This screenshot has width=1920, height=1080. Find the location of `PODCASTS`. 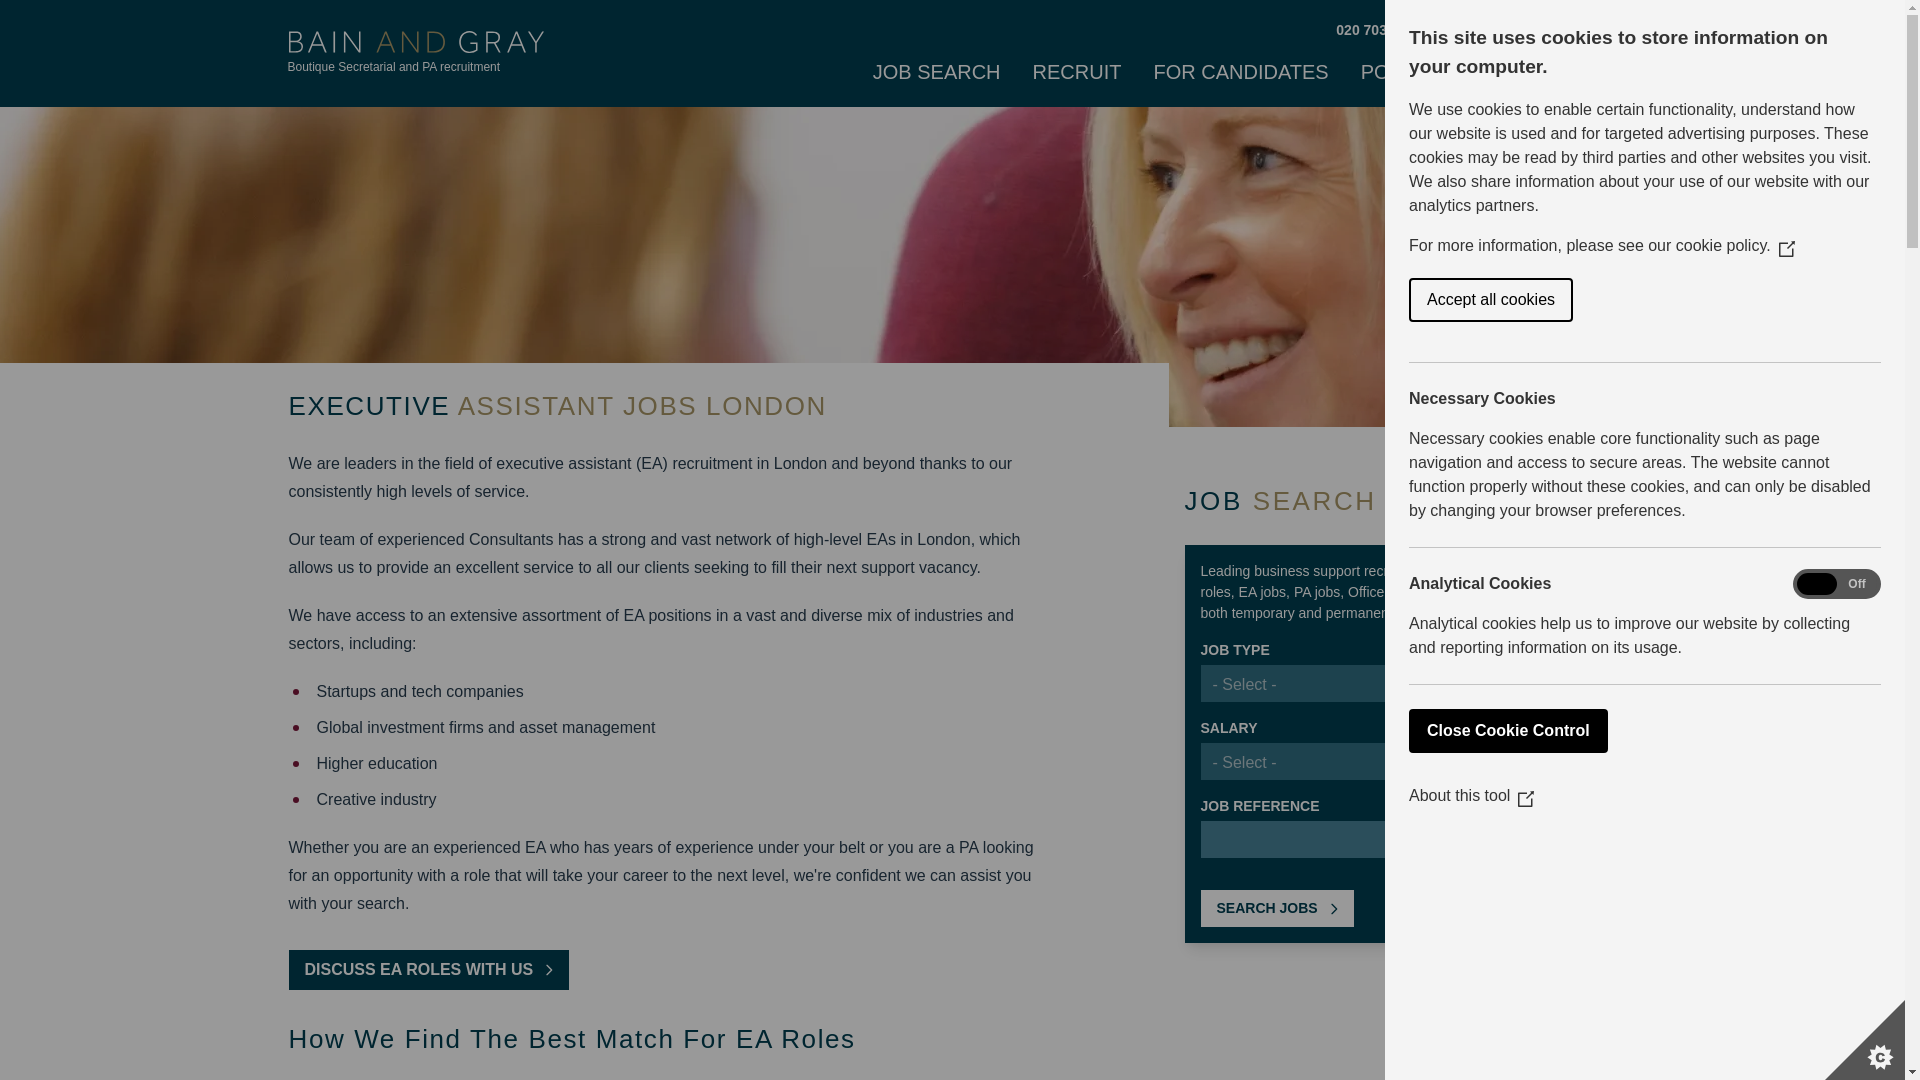

PODCASTS is located at coordinates (1416, 74).